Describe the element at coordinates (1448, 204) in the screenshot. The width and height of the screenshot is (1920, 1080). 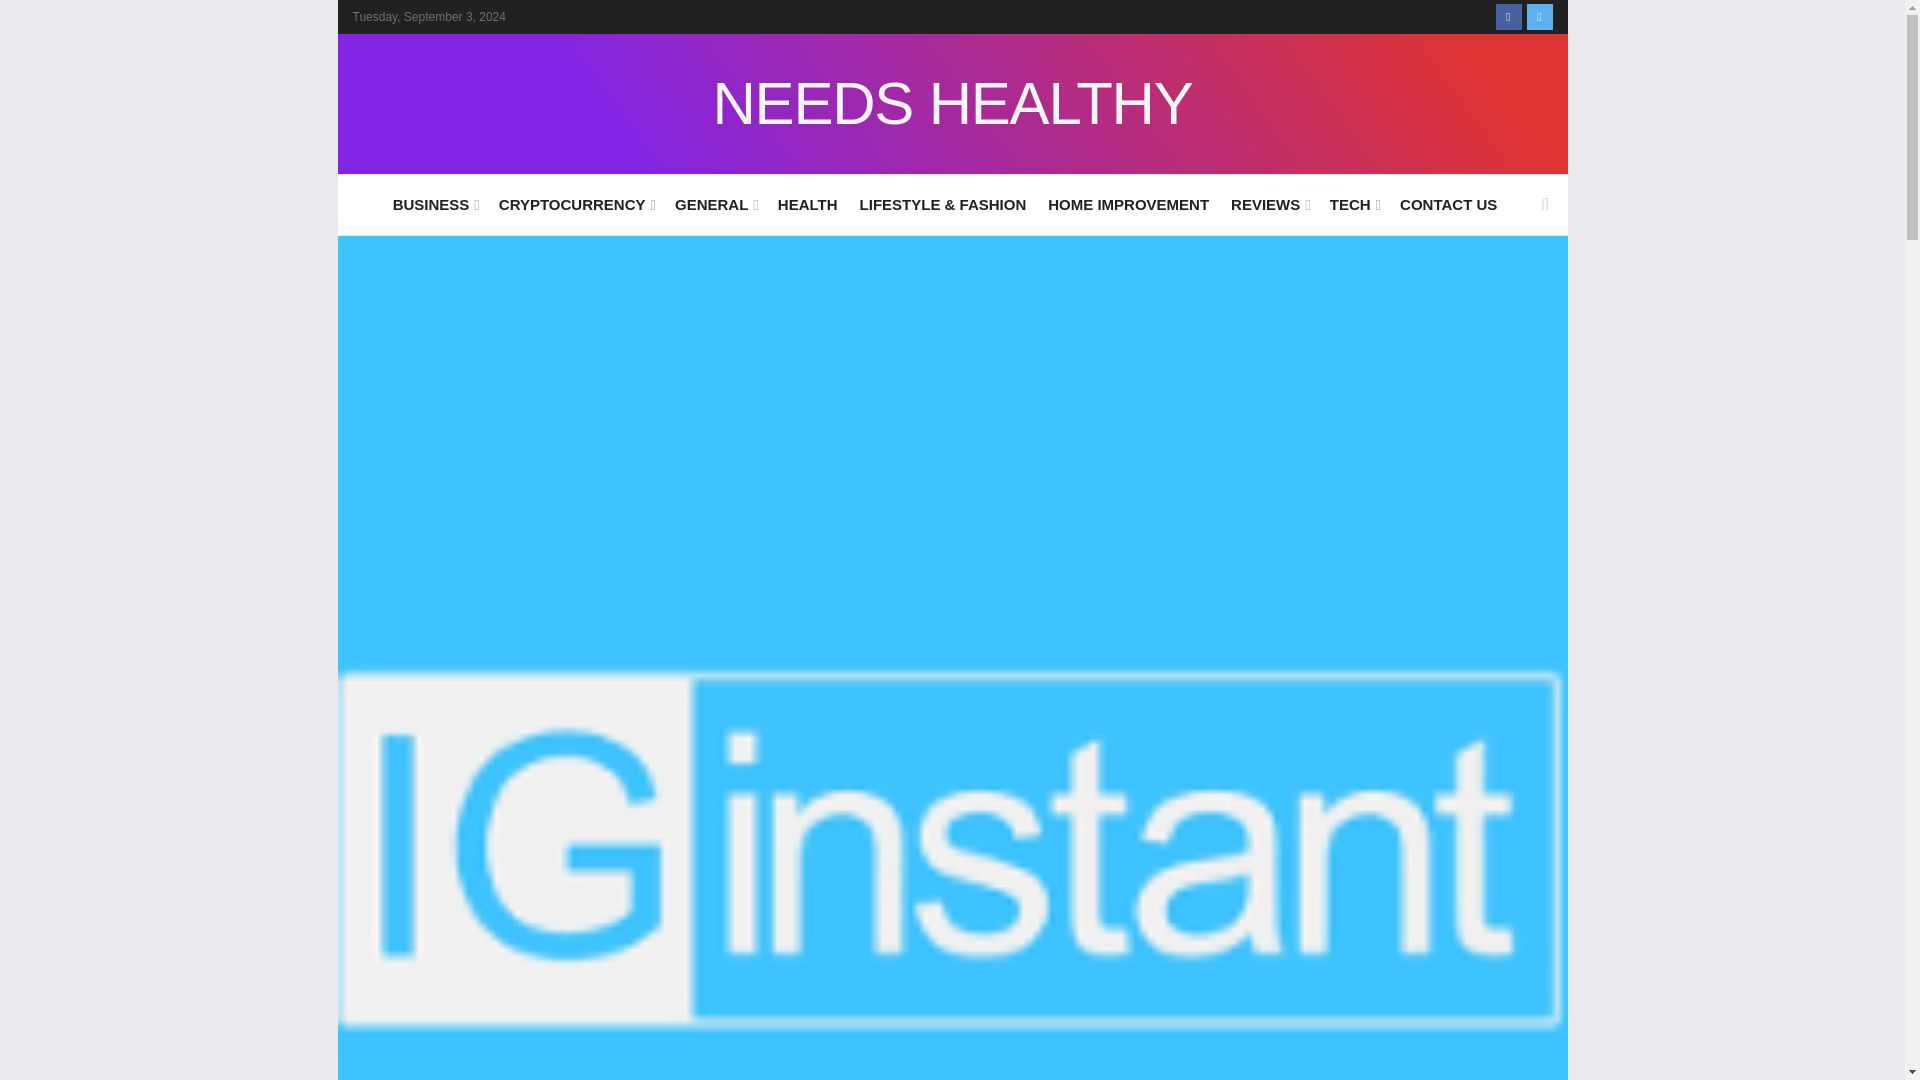
I see `CONTACT US` at that location.